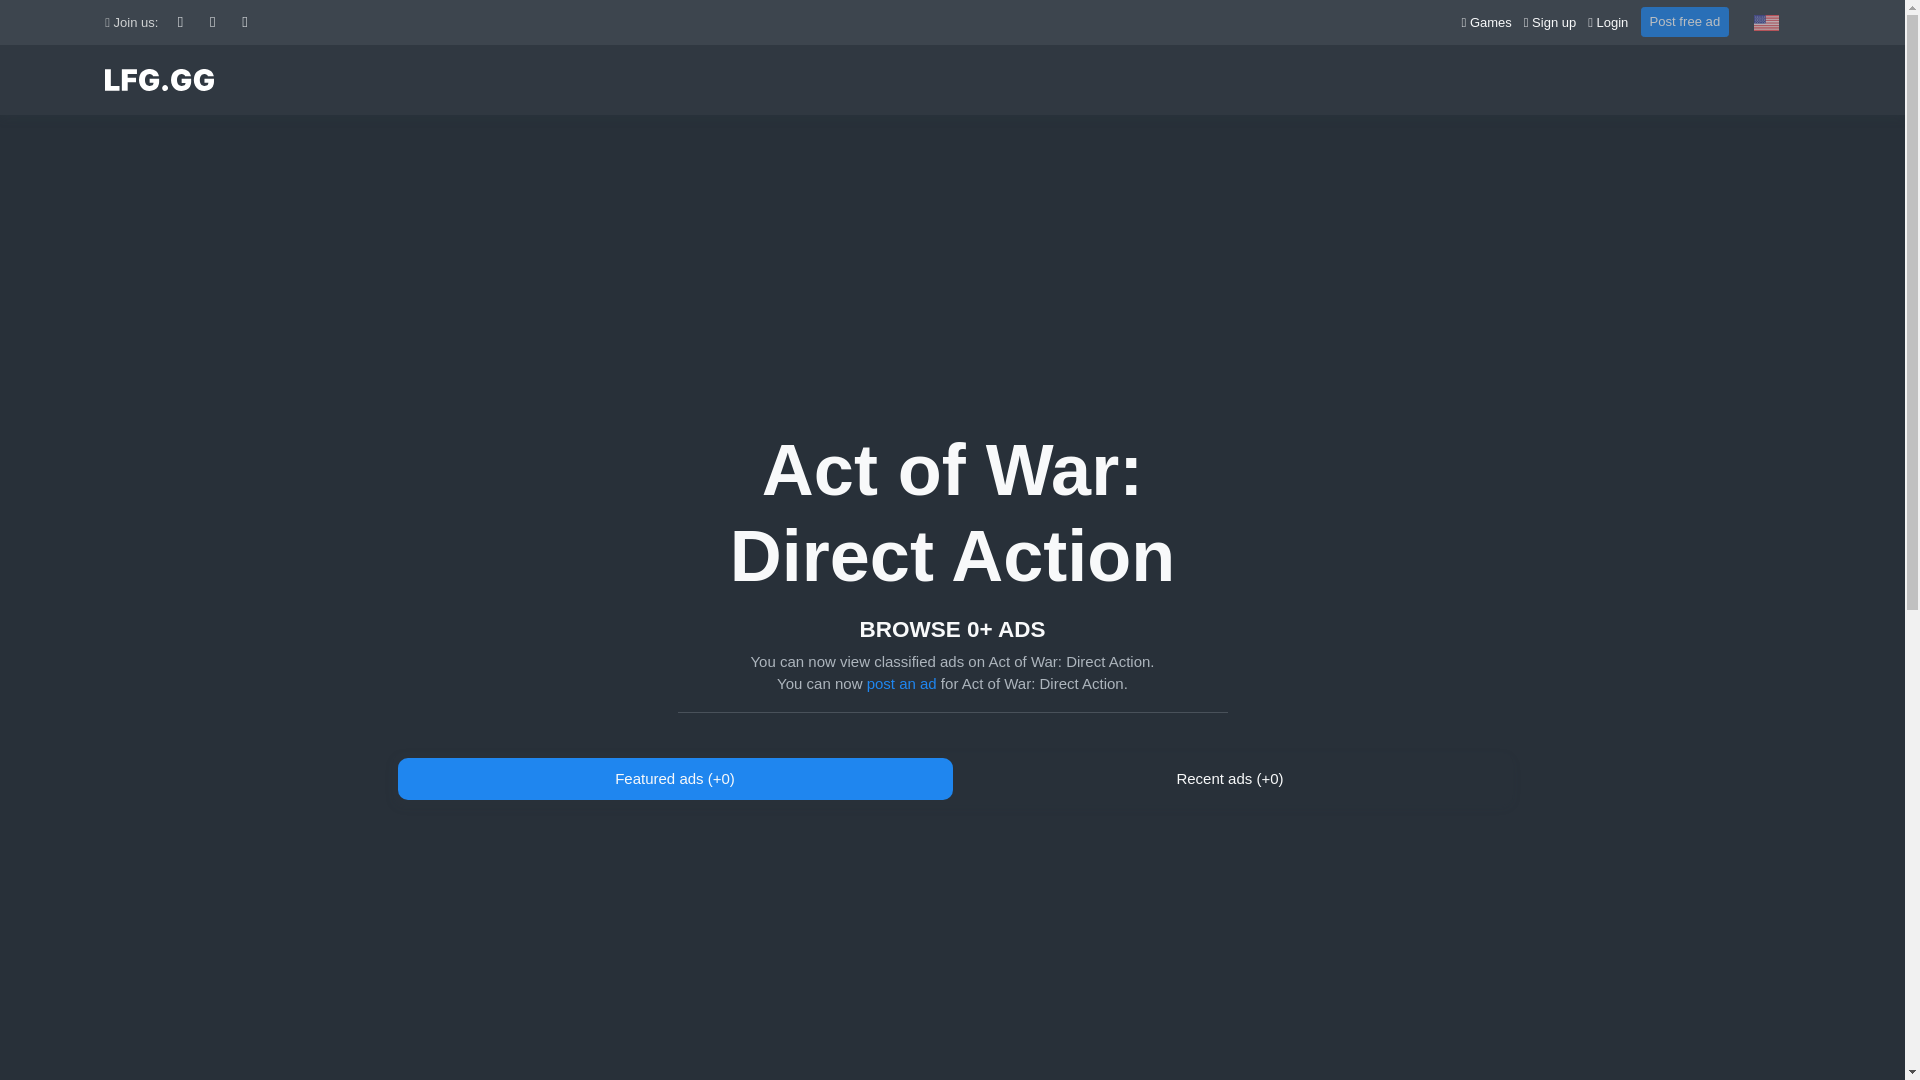  Describe the element at coordinates (1552, 22) in the screenshot. I see `Sign up` at that location.